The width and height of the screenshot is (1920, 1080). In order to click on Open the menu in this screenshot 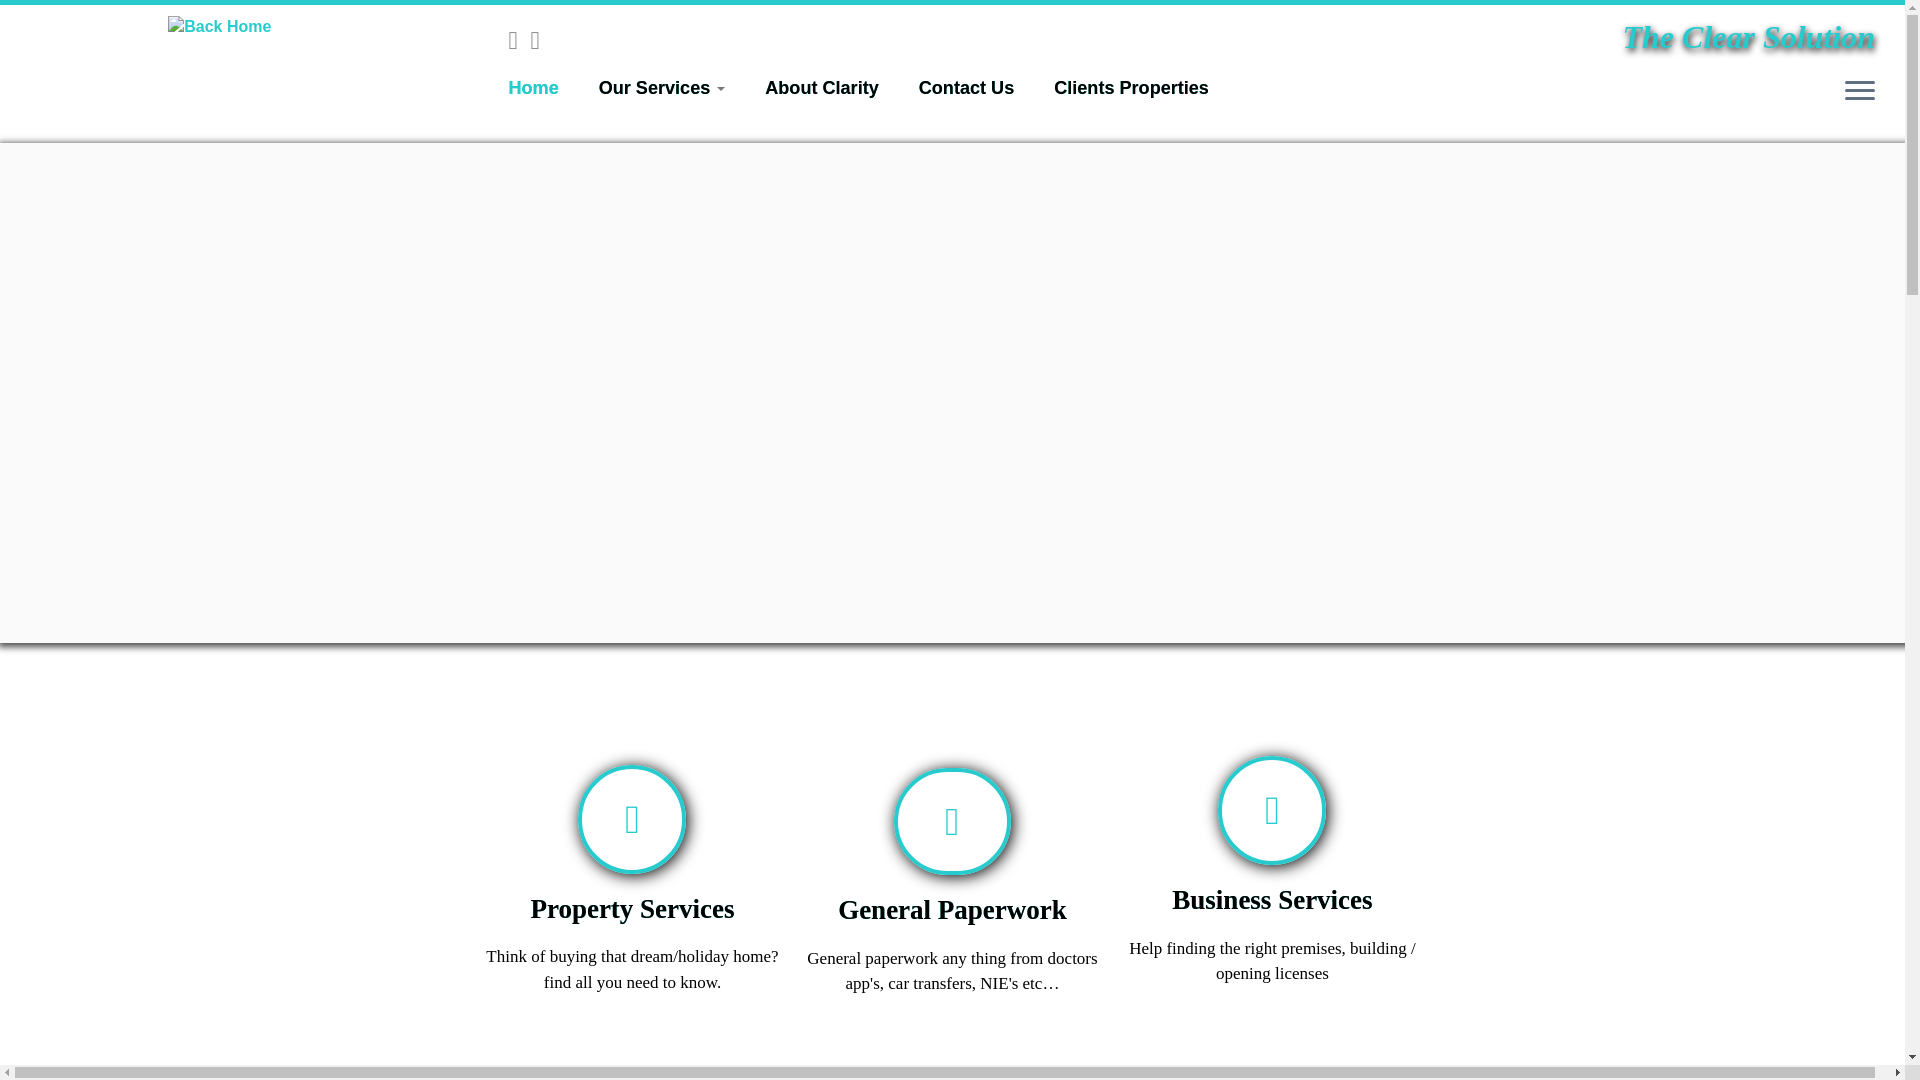, I will do `click(1860, 91)`.